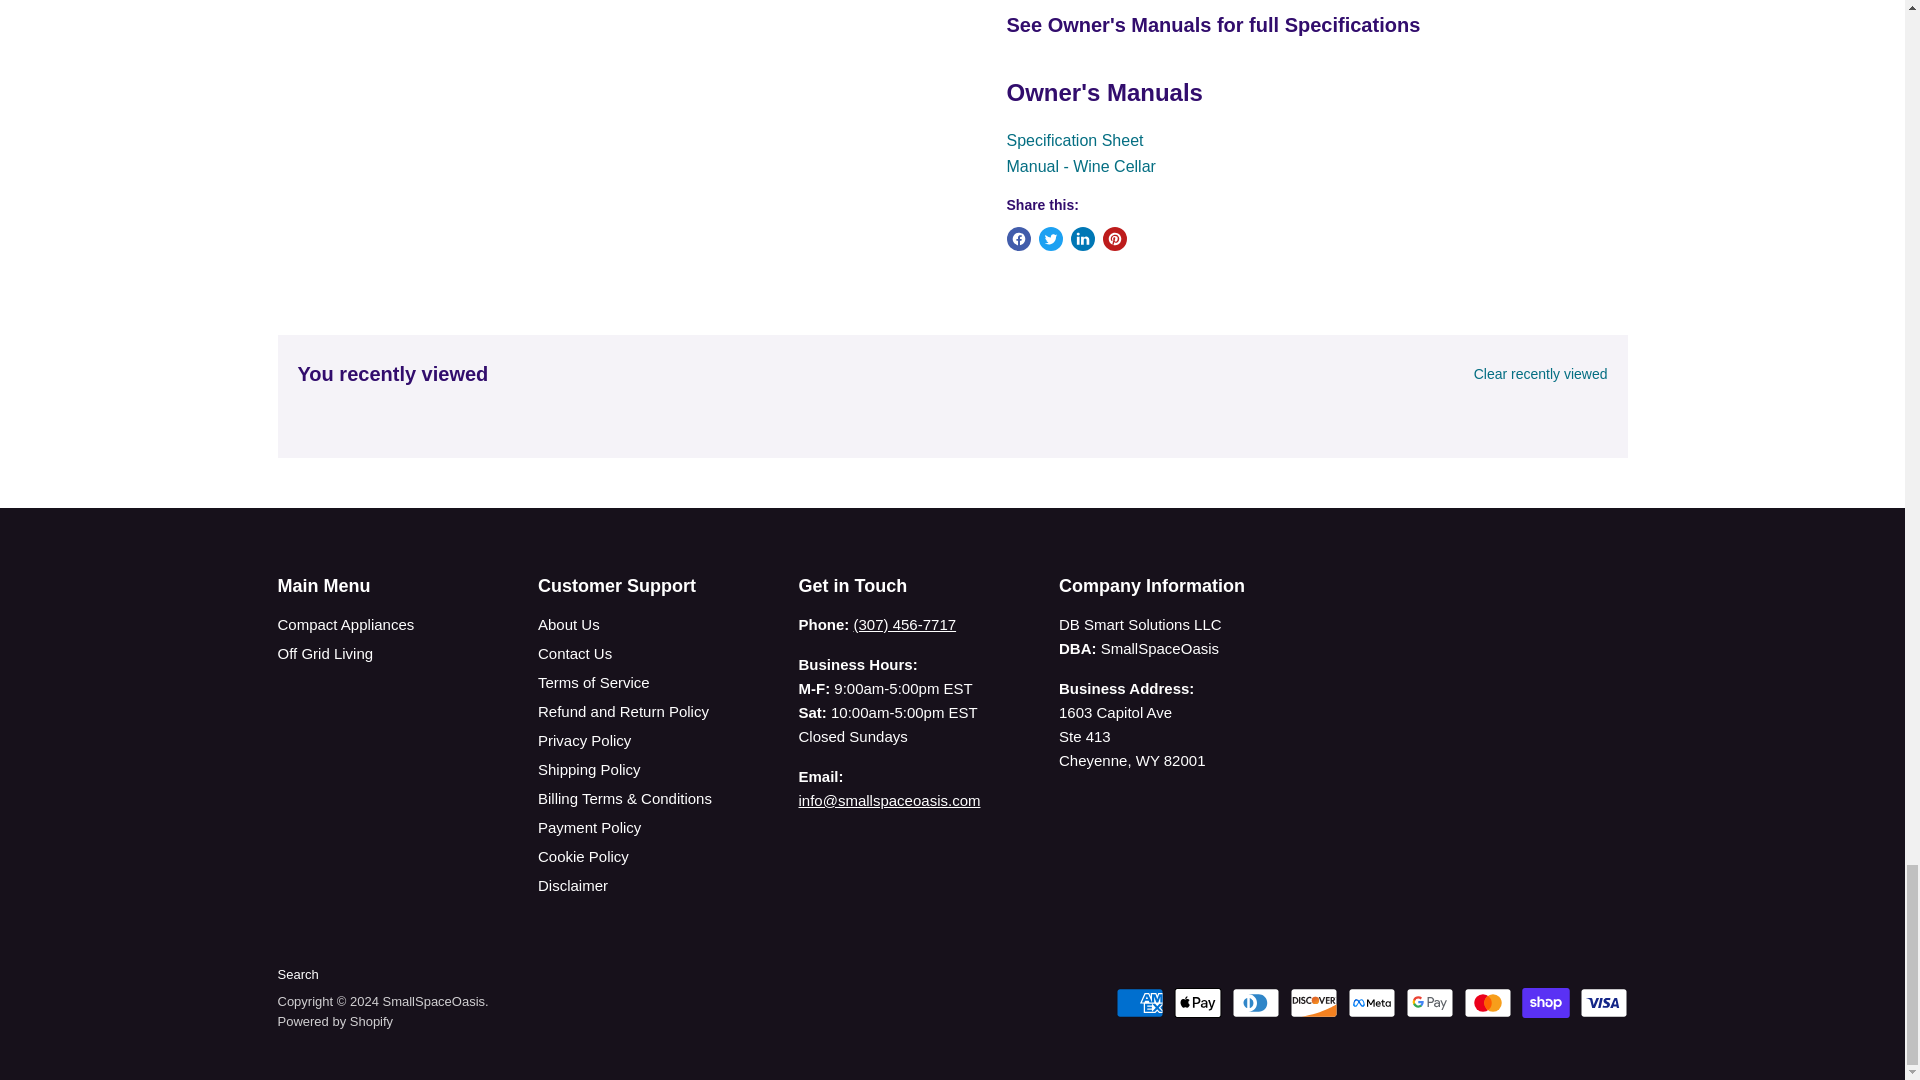  What do you see at coordinates (1256, 1003) in the screenshot?
I see `Diners Club` at bounding box center [1256, 1003].